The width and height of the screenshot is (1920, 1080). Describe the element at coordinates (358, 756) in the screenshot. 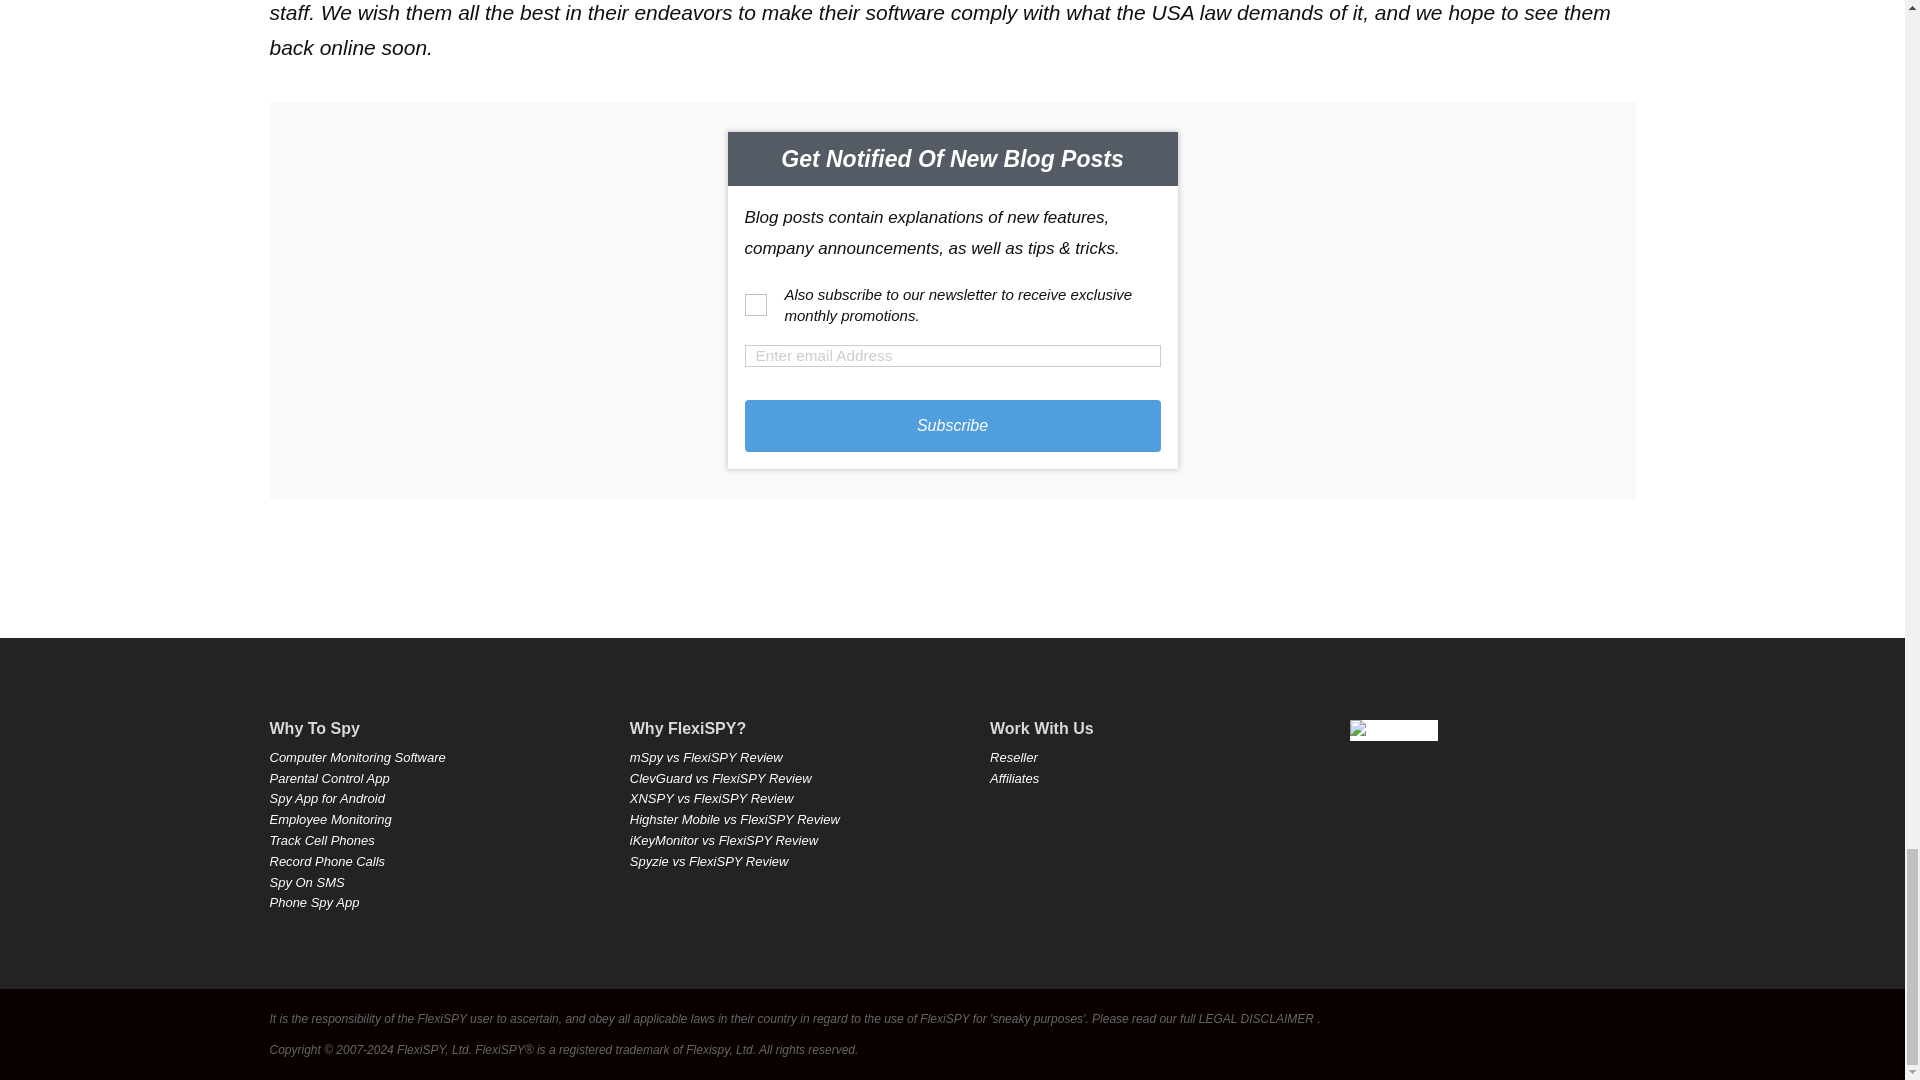

I see `Computer Monitoring Software` at that location.